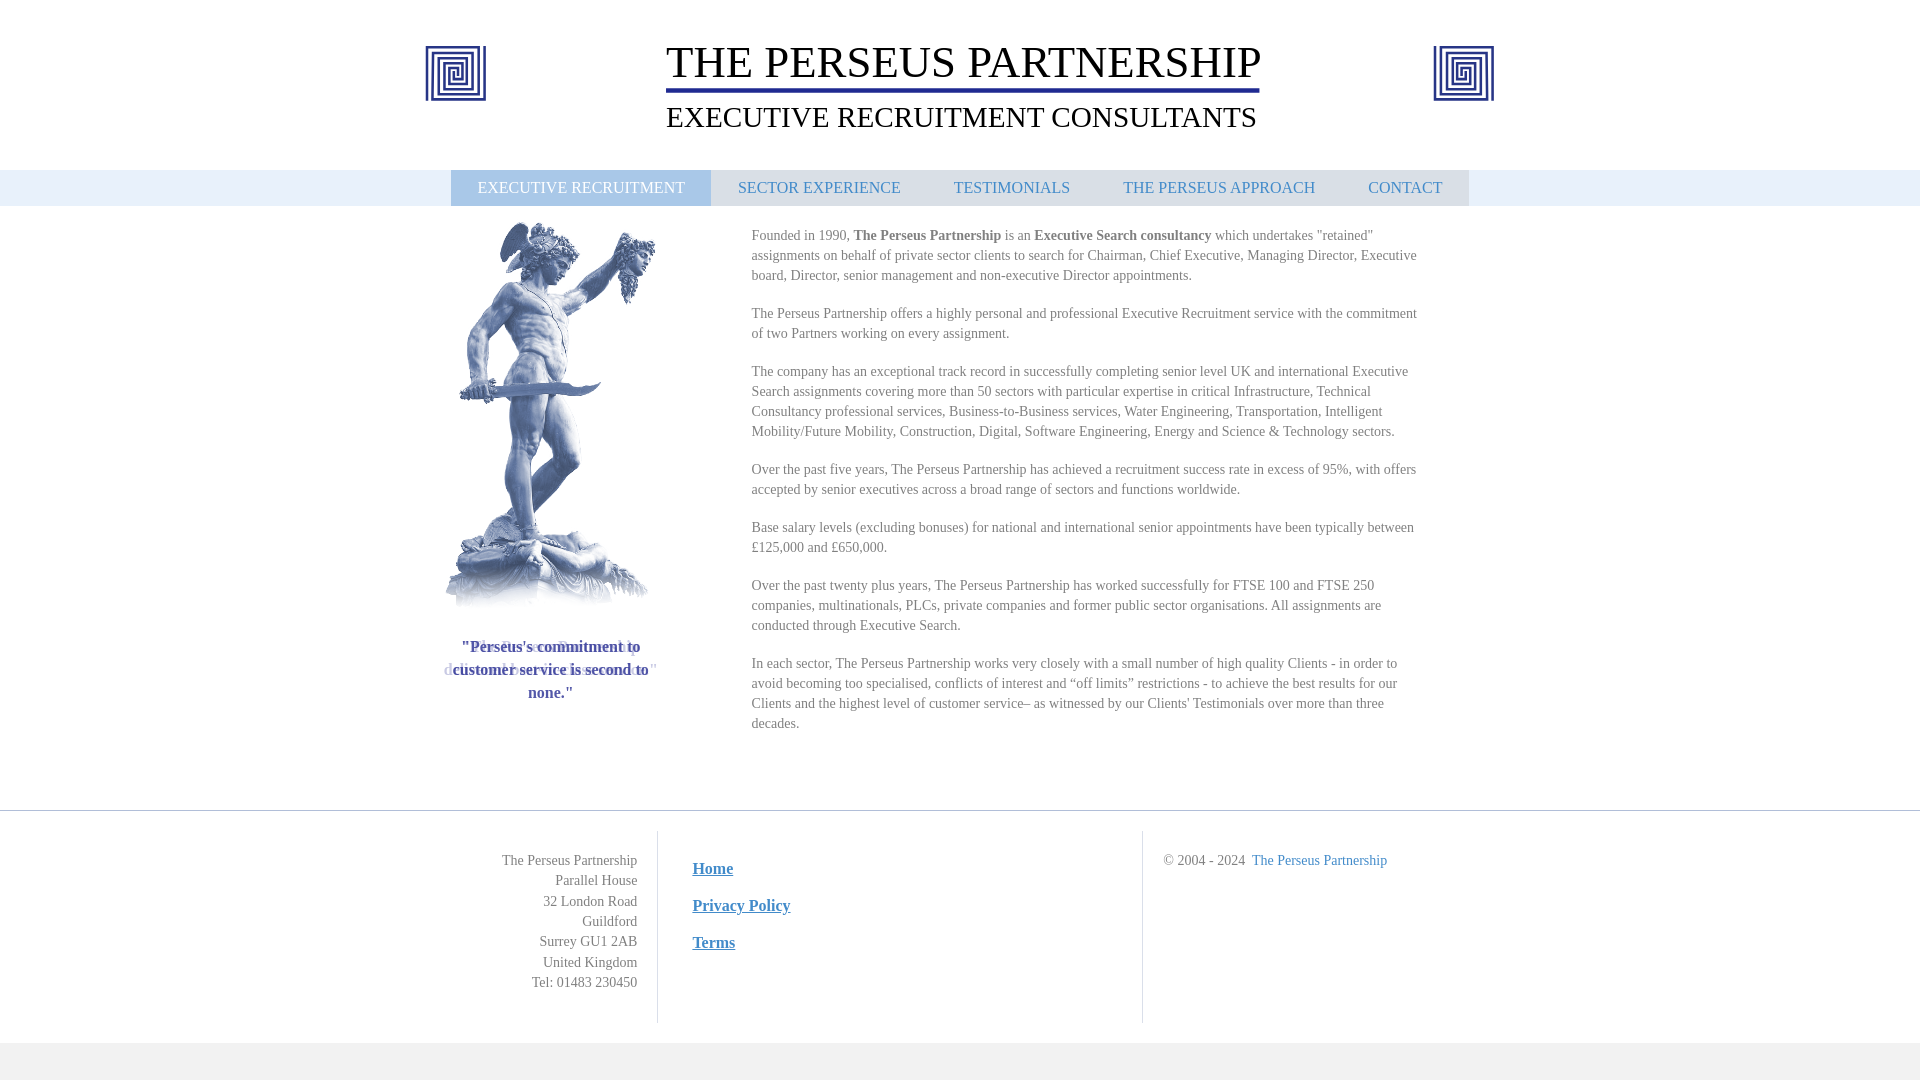  Describe the element at coordinates (456, 72) in the screenshot. I see `spiral2` at that location.